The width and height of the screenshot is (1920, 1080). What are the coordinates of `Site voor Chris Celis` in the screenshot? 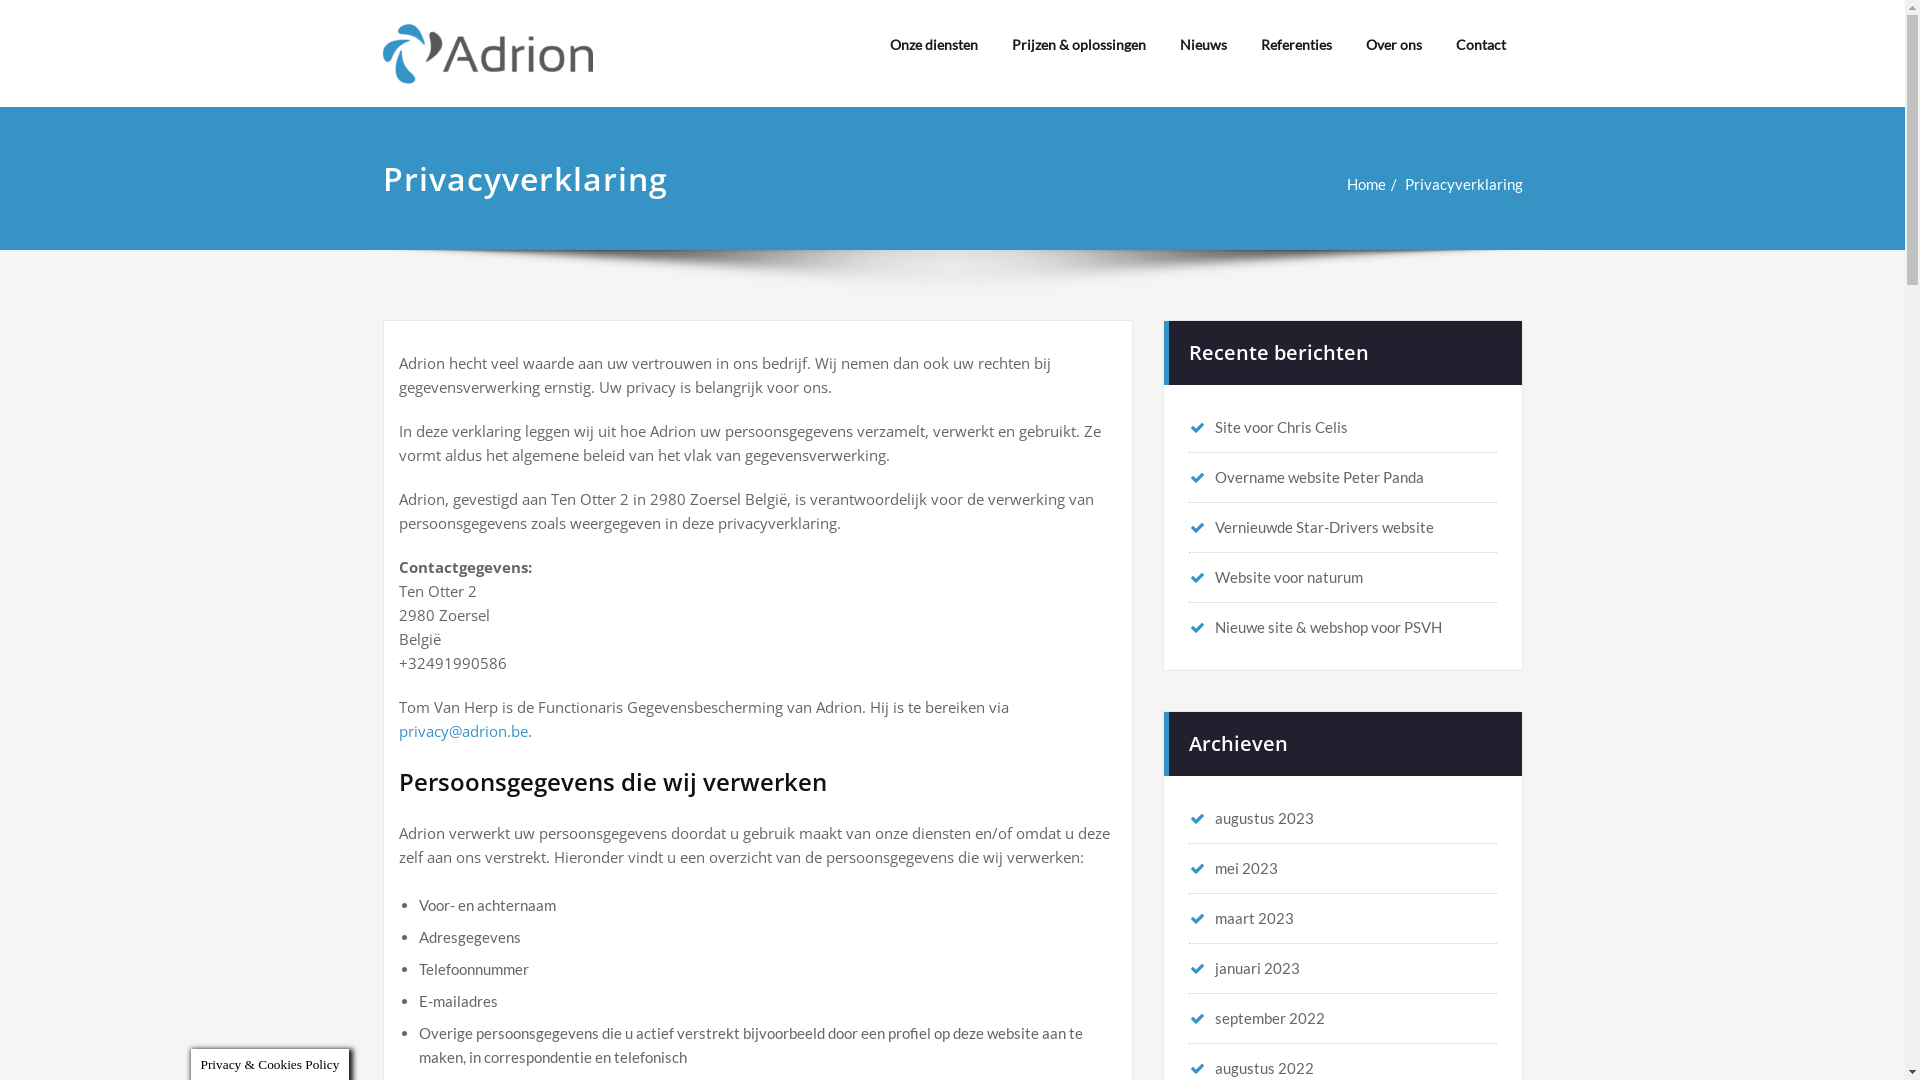 It's located at (1268, 427).